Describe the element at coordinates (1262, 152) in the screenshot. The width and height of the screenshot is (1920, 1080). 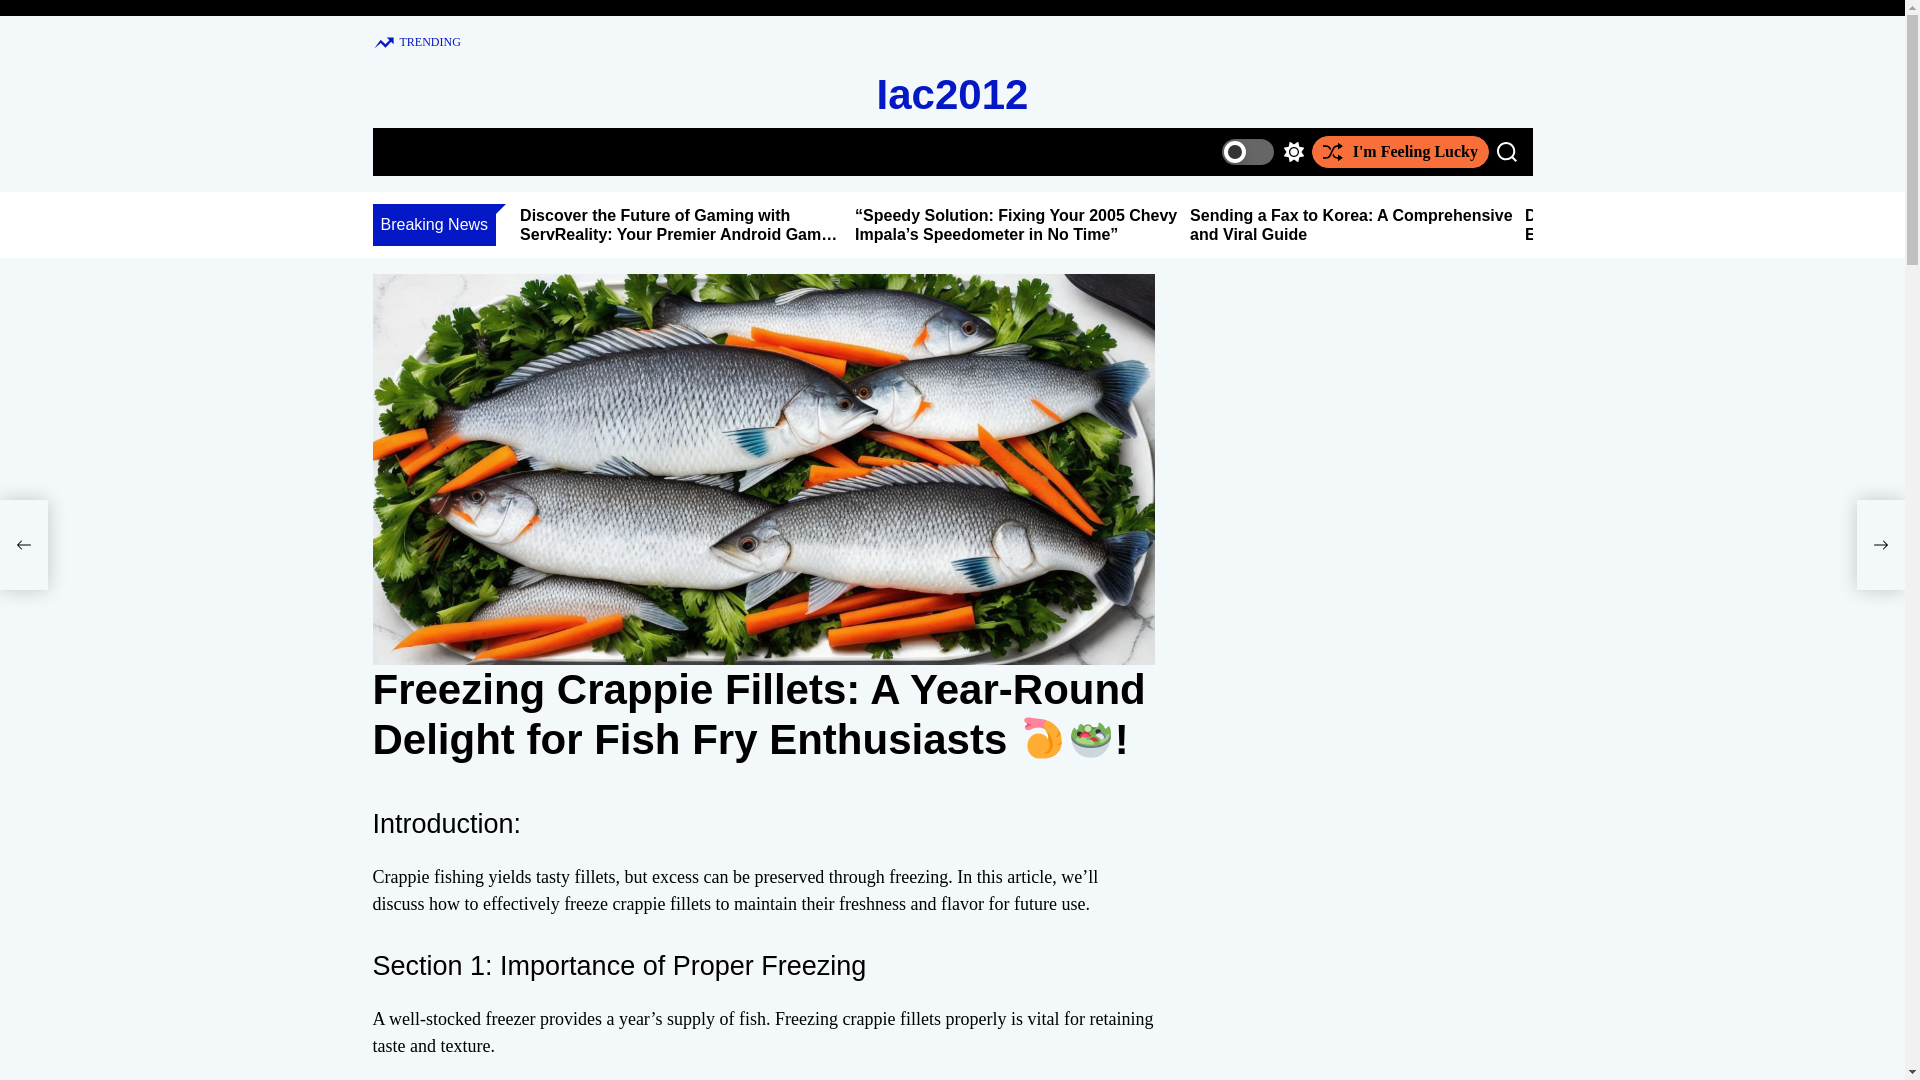
I see `Switch color mode` at that location.